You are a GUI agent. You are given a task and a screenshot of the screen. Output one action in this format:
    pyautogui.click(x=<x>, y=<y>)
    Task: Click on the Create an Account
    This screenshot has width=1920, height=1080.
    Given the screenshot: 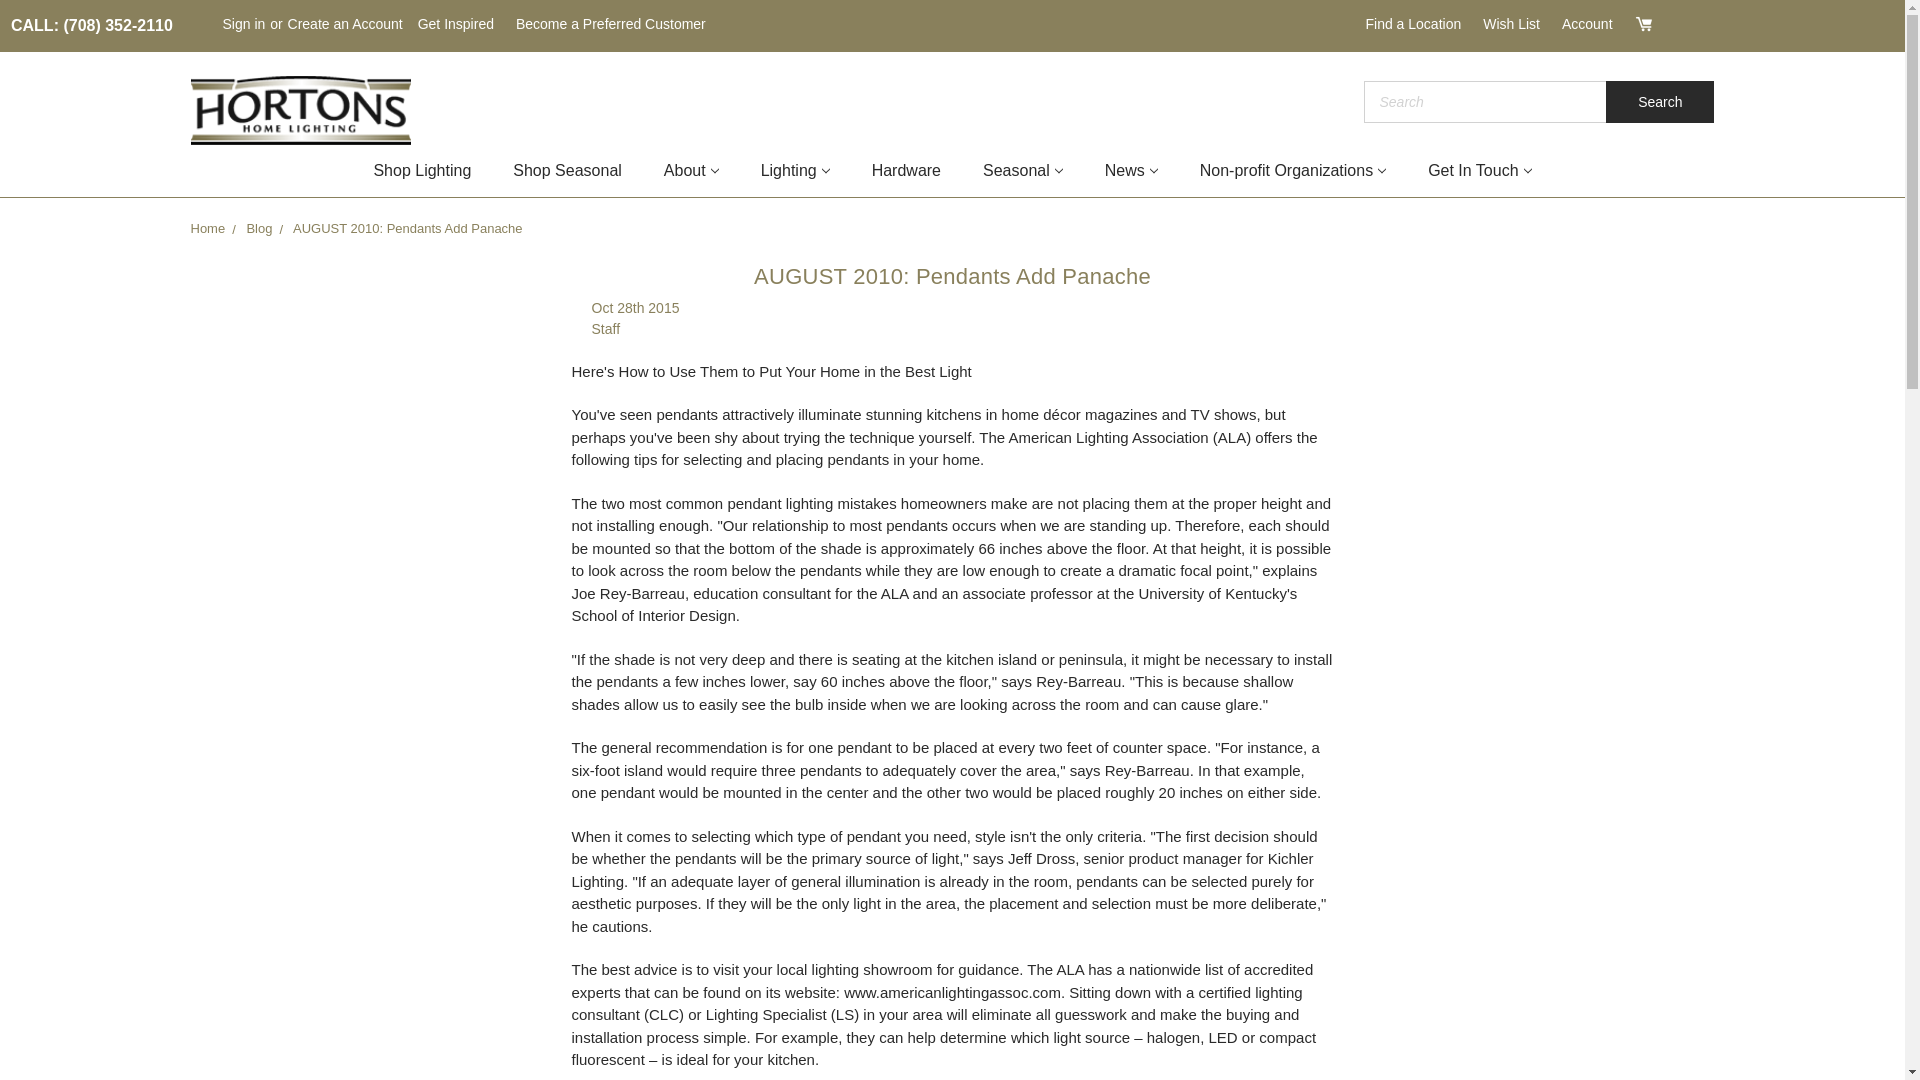 What is the action you would take?
    pyautogui.click(x=345, y=24)
    